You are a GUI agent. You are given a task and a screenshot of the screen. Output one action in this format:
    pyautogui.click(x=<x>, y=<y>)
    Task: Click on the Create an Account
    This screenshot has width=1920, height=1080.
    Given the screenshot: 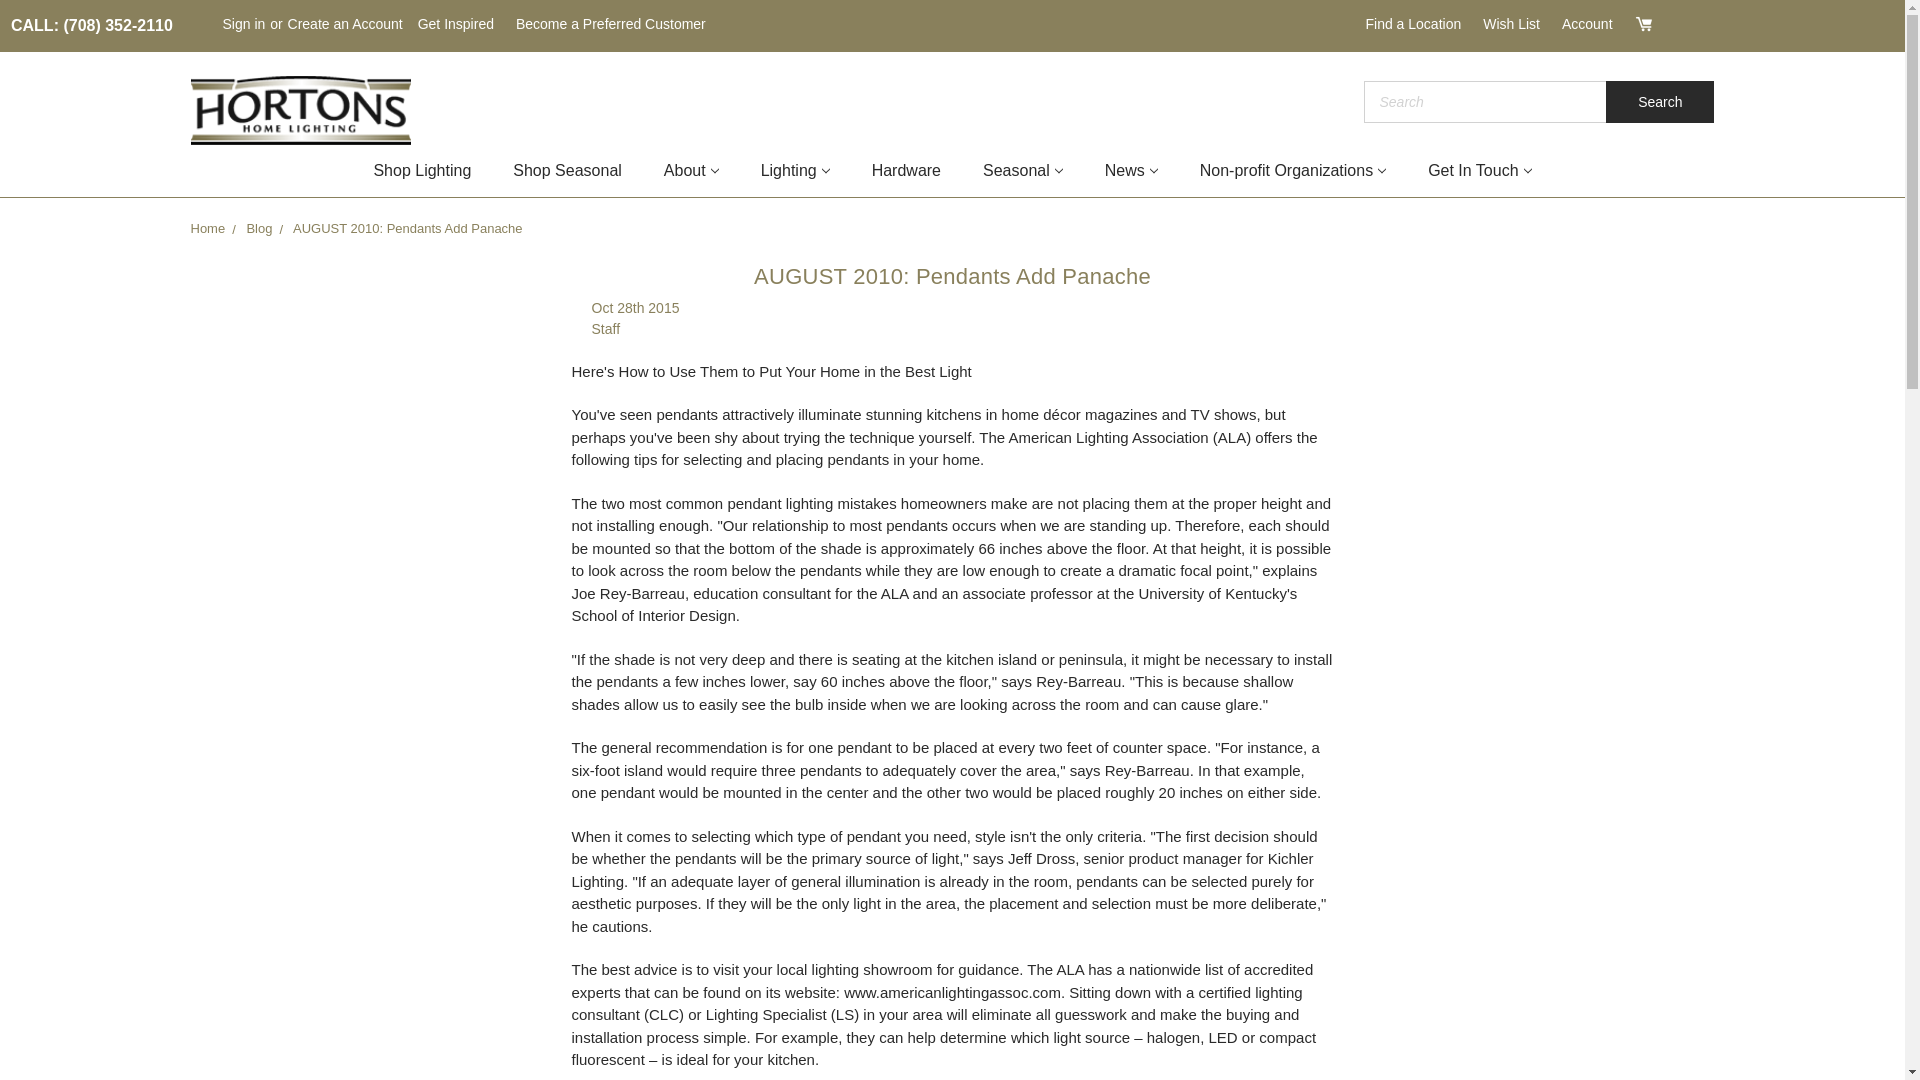 What is the action you would take?
    pyautogui.click(x=345, y=24)
    